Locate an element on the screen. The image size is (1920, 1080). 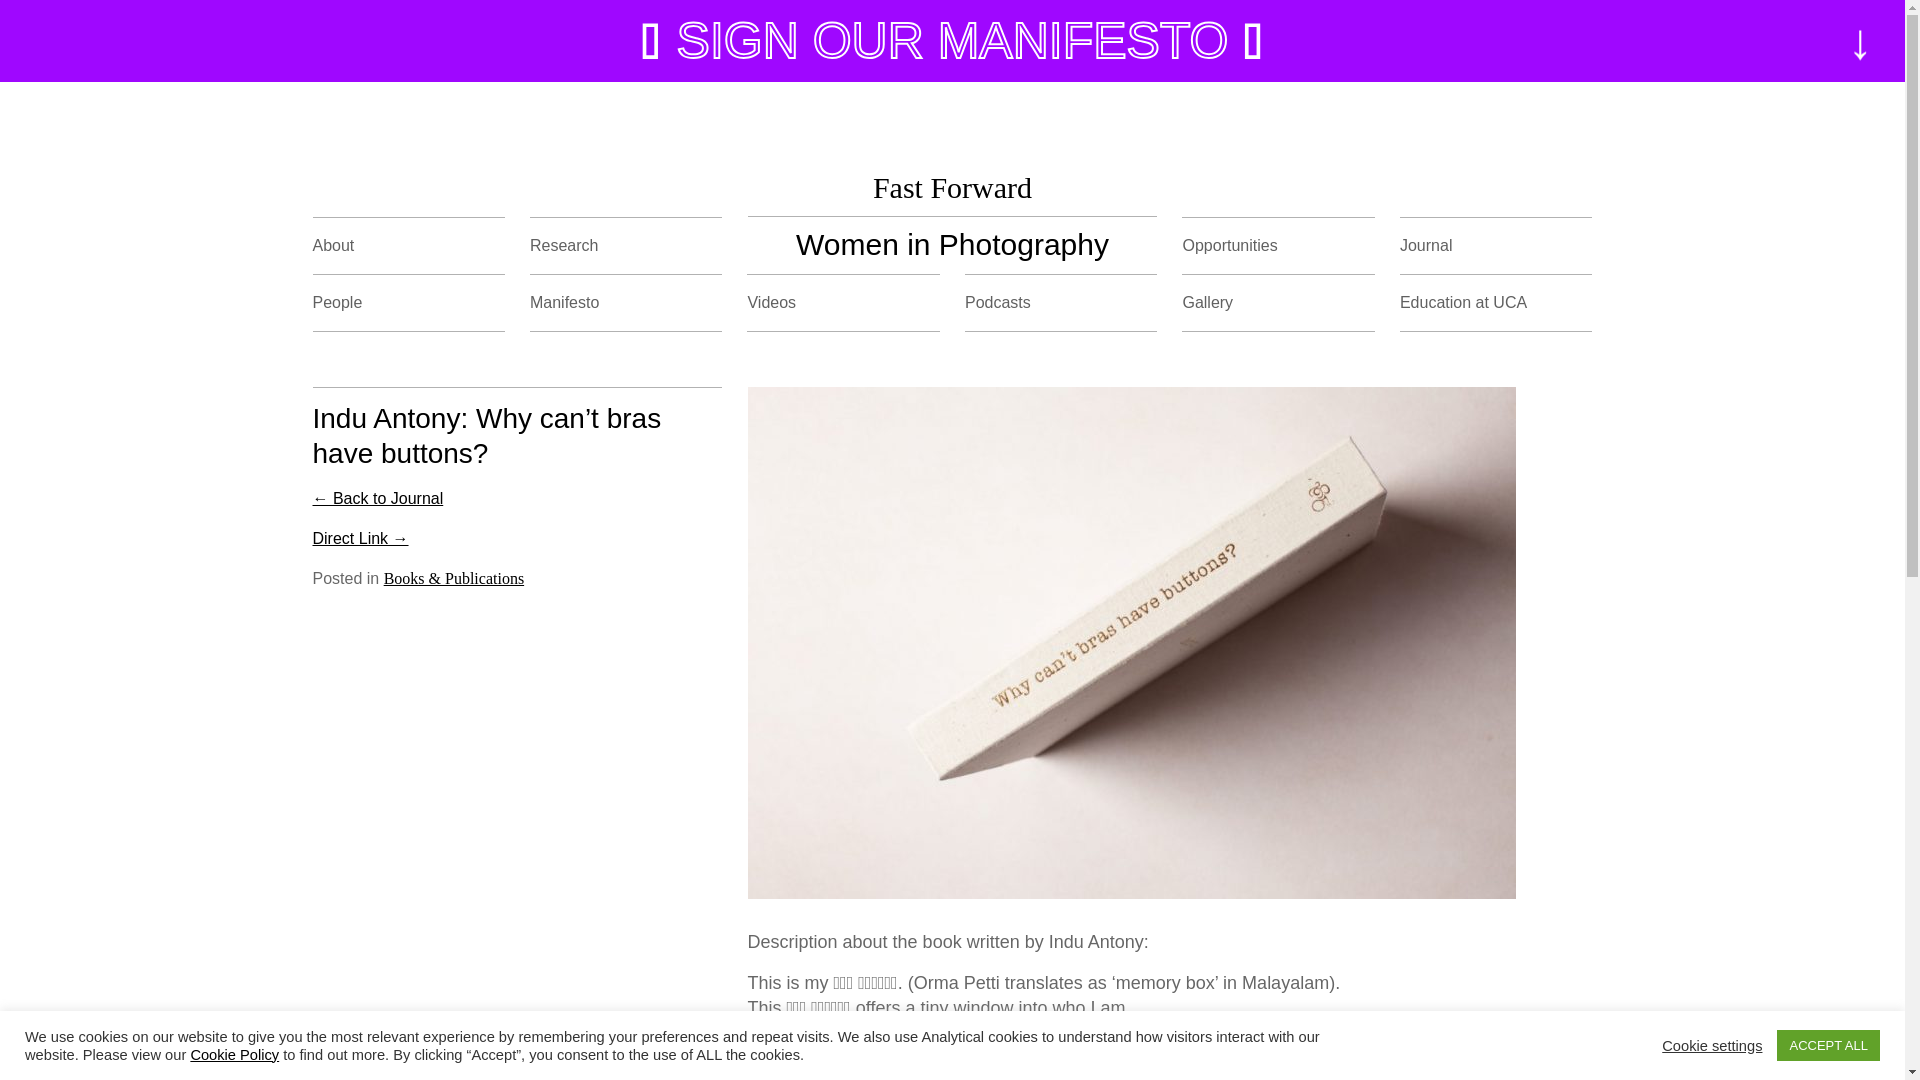
Manifesto is located at coordinates (564, 302).